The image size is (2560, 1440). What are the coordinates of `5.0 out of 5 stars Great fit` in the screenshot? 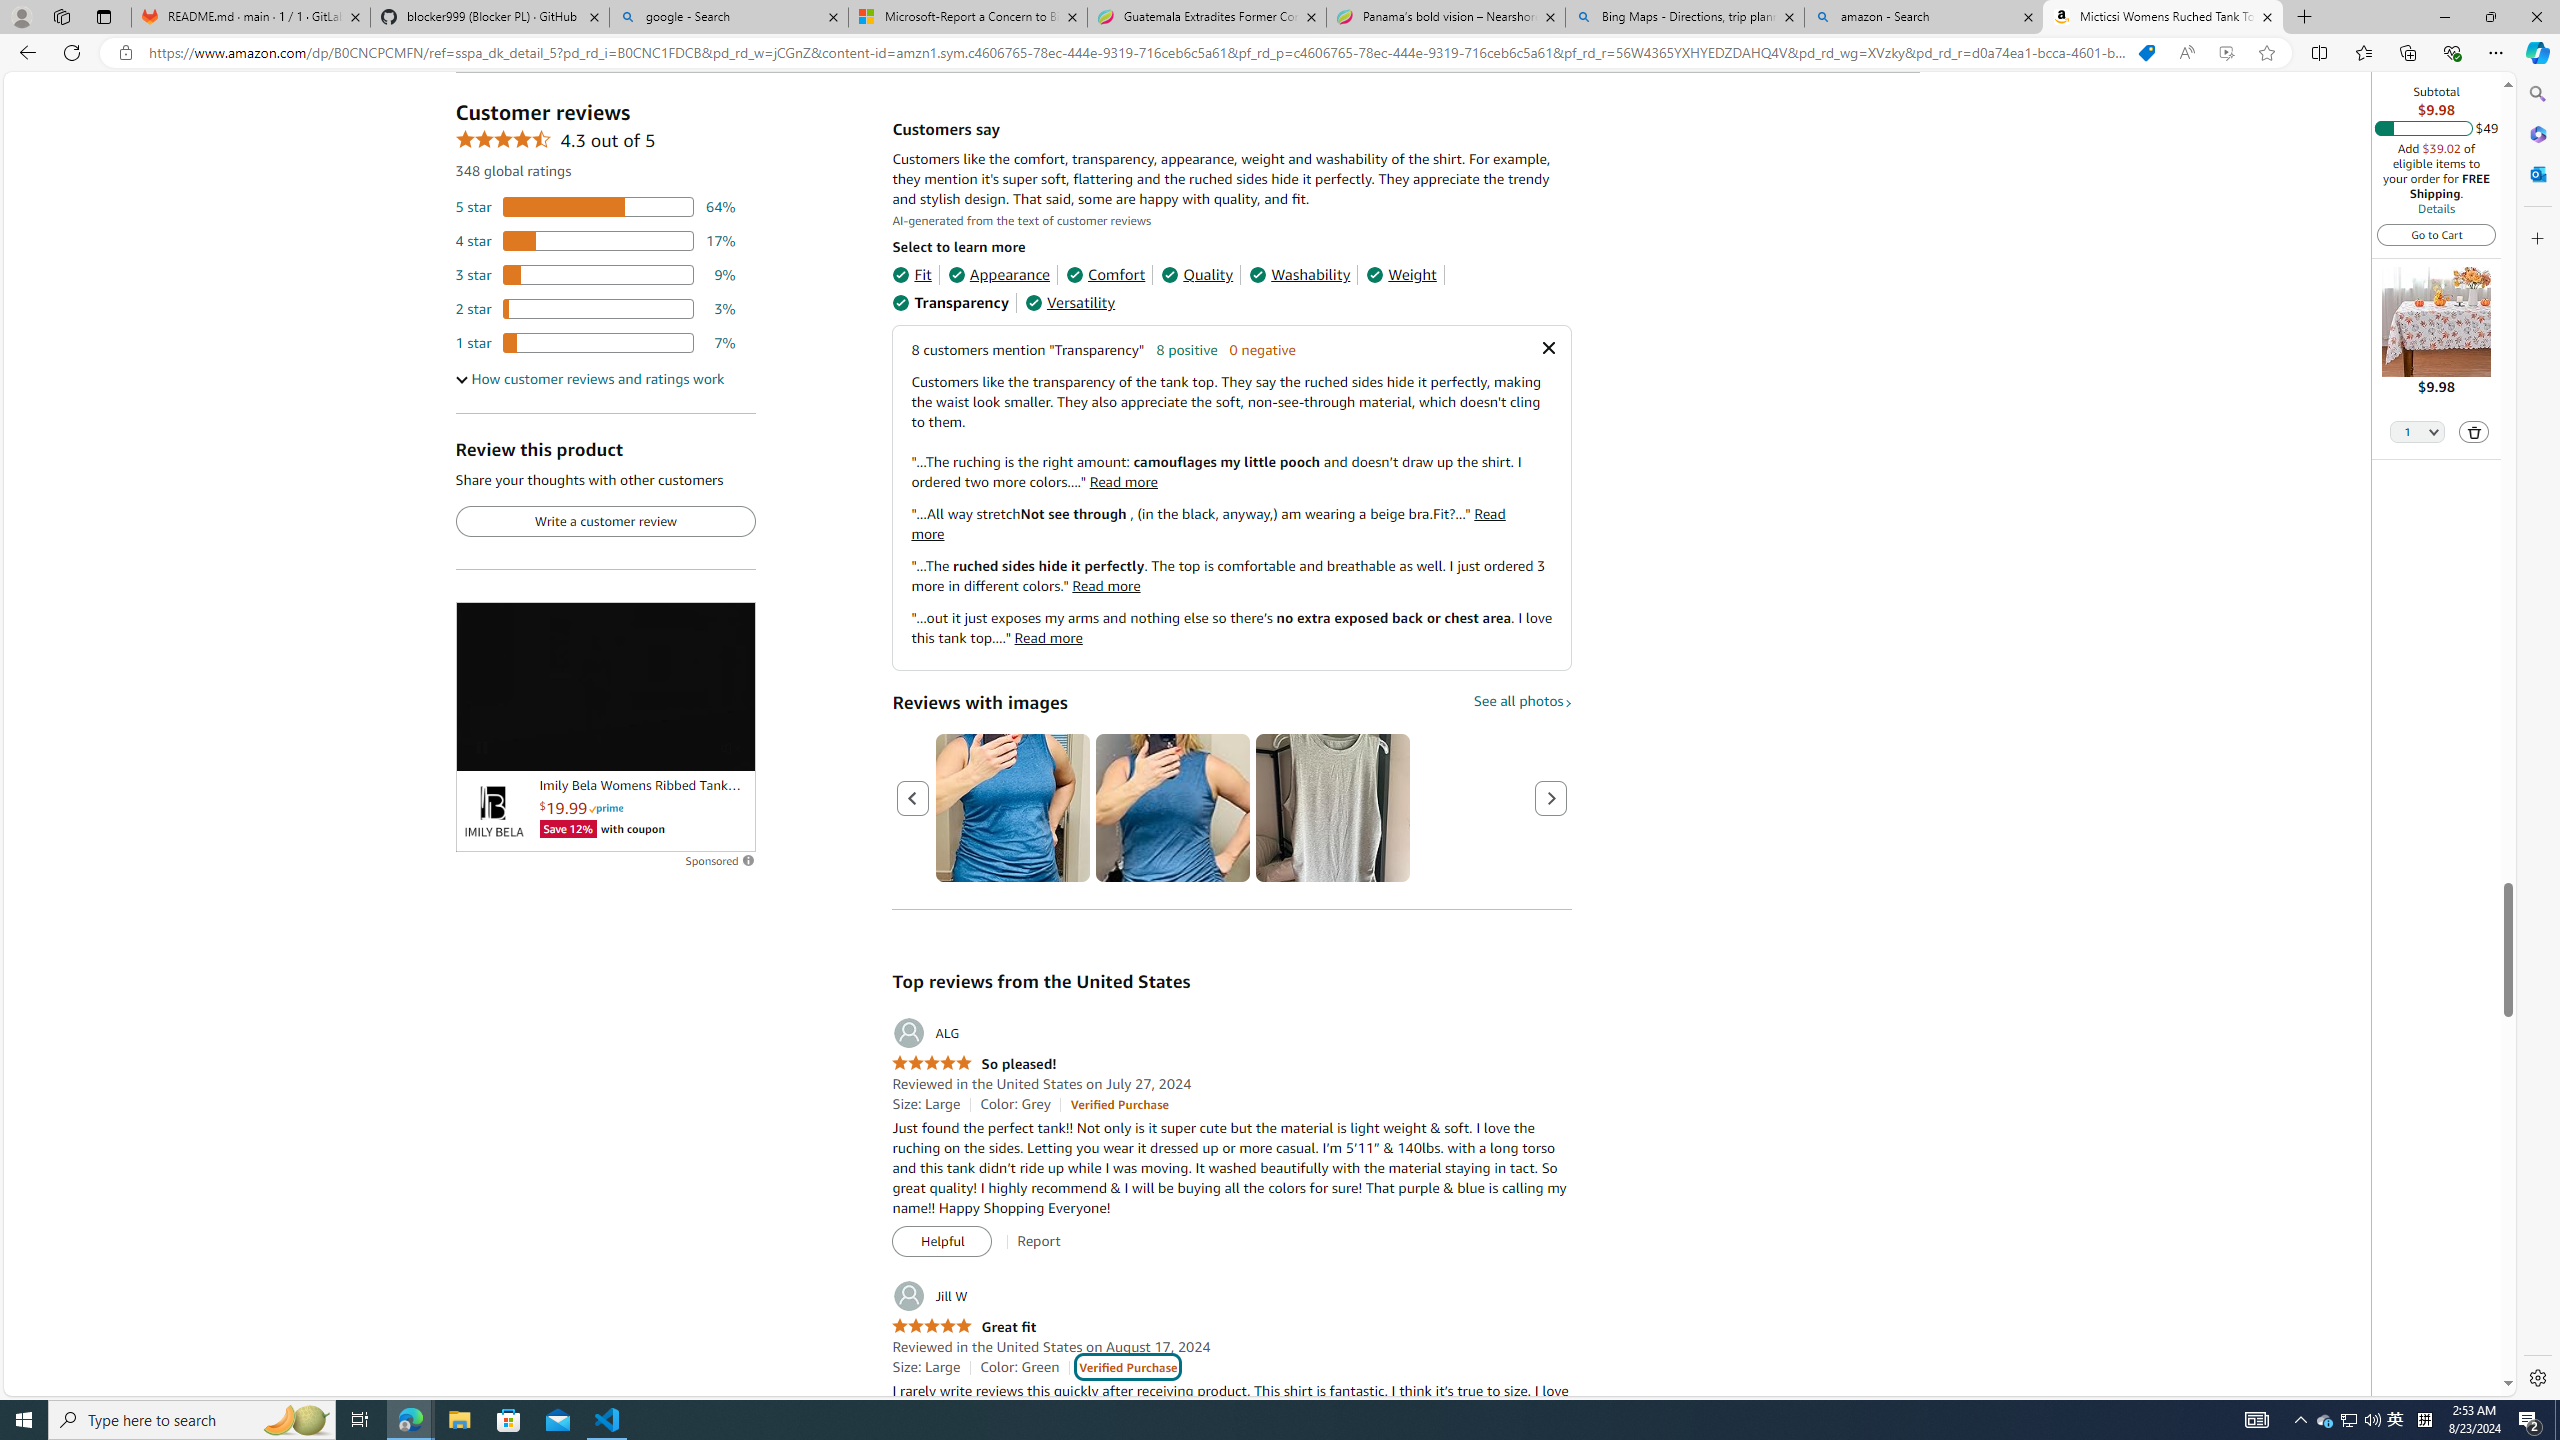 It's located at (963, 1326).